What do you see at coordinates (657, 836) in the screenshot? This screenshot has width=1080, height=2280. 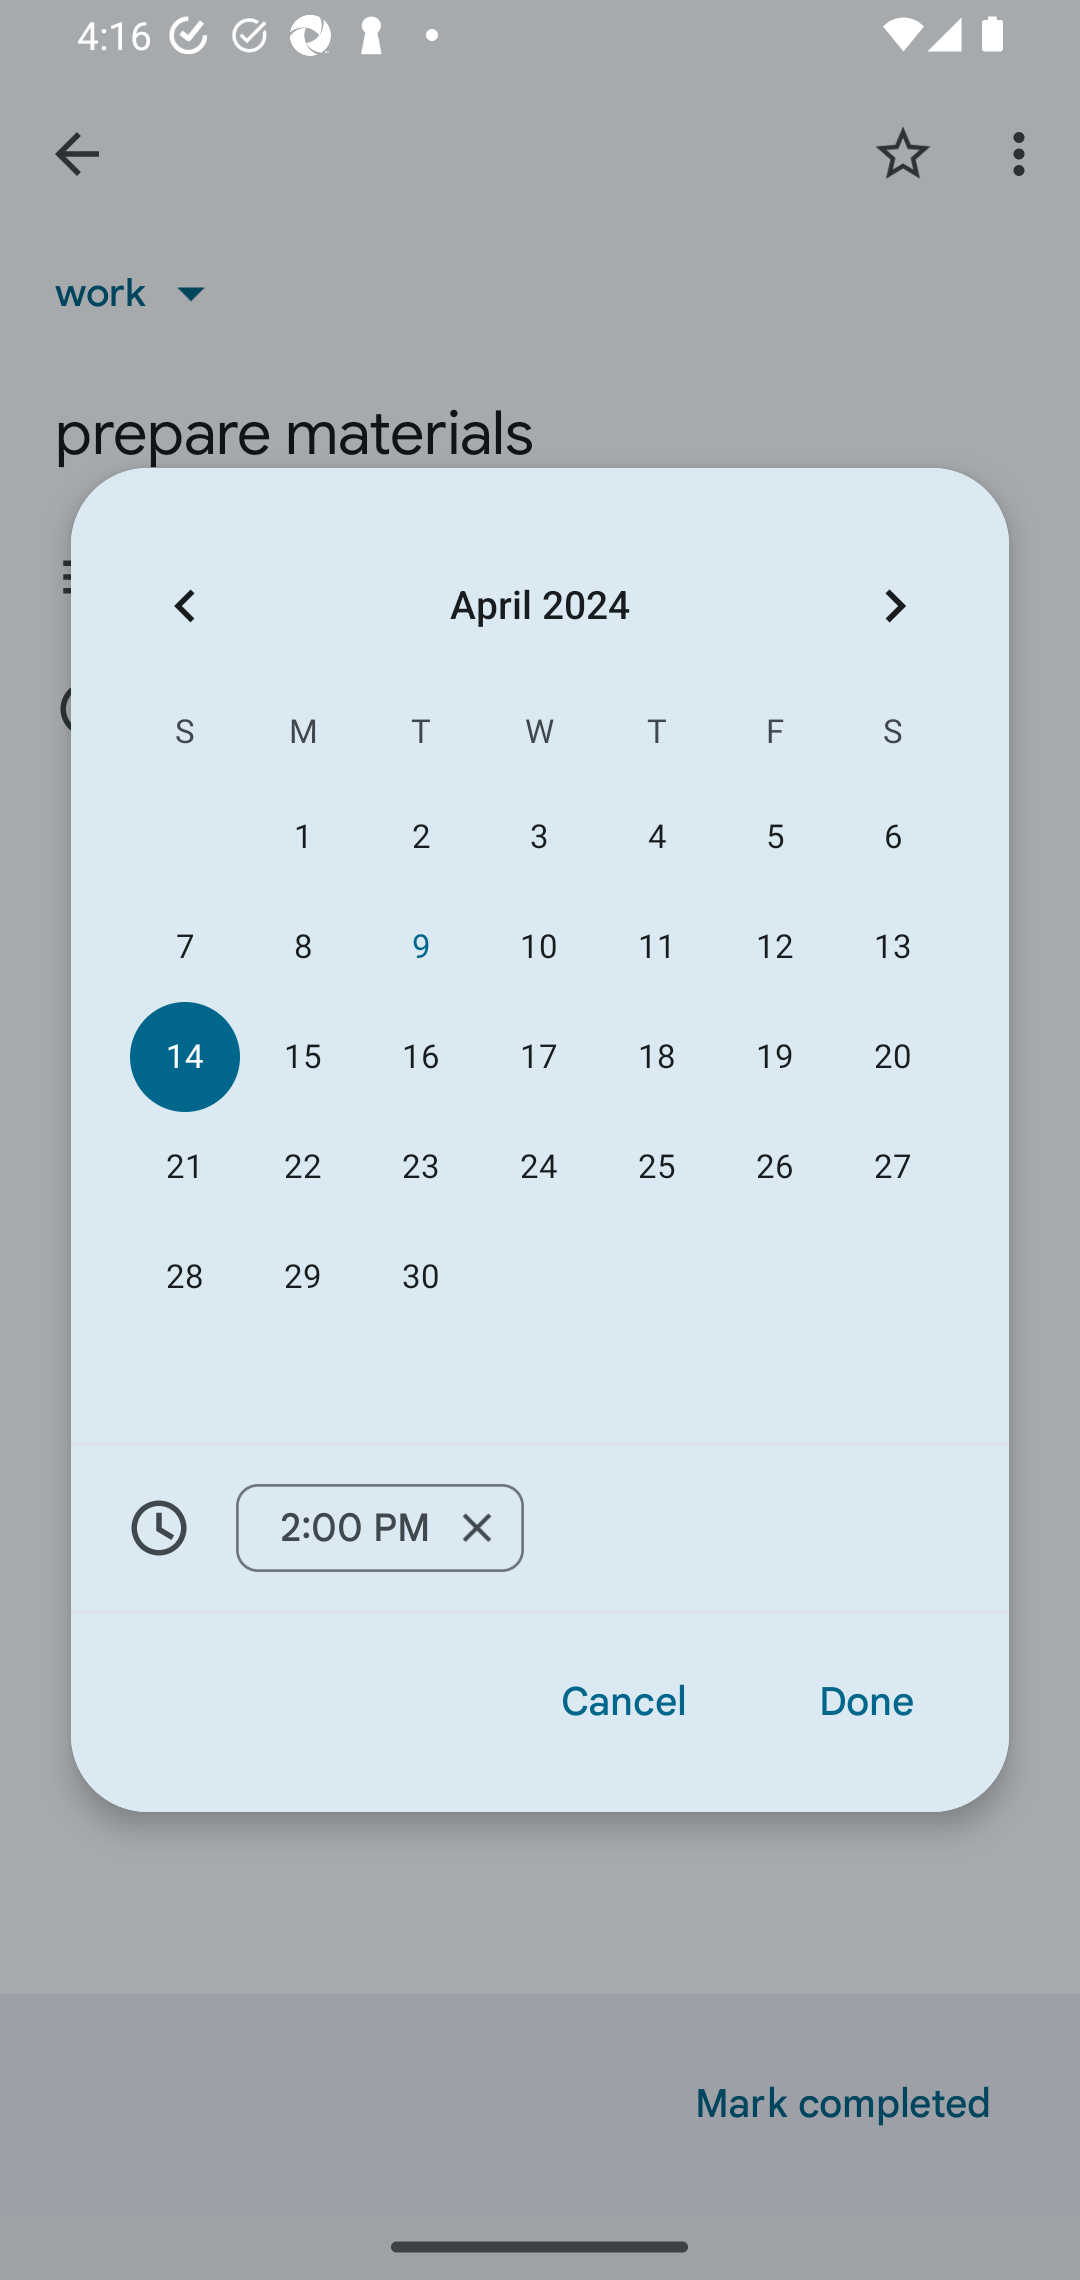 I see `4 04 April 2024` at bounding box center [657, 836].